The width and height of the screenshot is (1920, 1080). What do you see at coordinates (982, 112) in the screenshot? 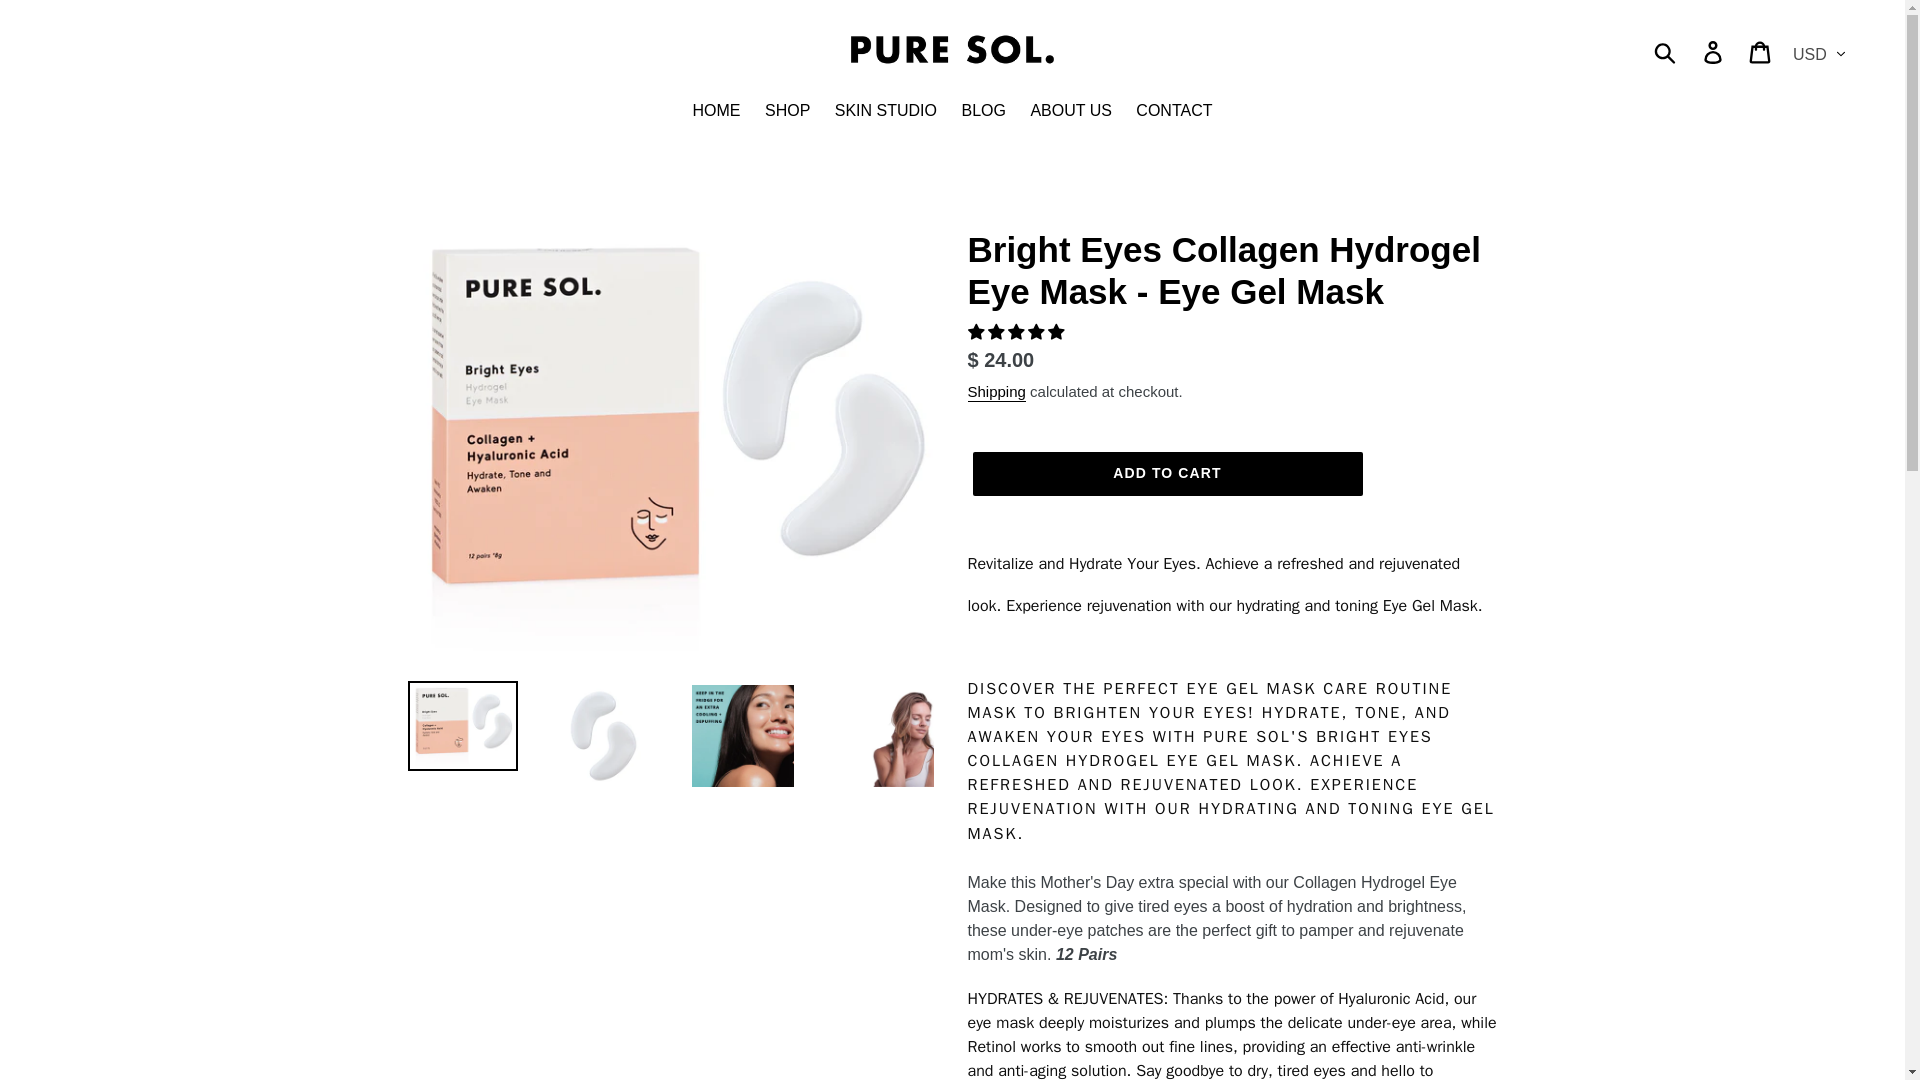
I see `BLOG` at bounding box center [982, 112].